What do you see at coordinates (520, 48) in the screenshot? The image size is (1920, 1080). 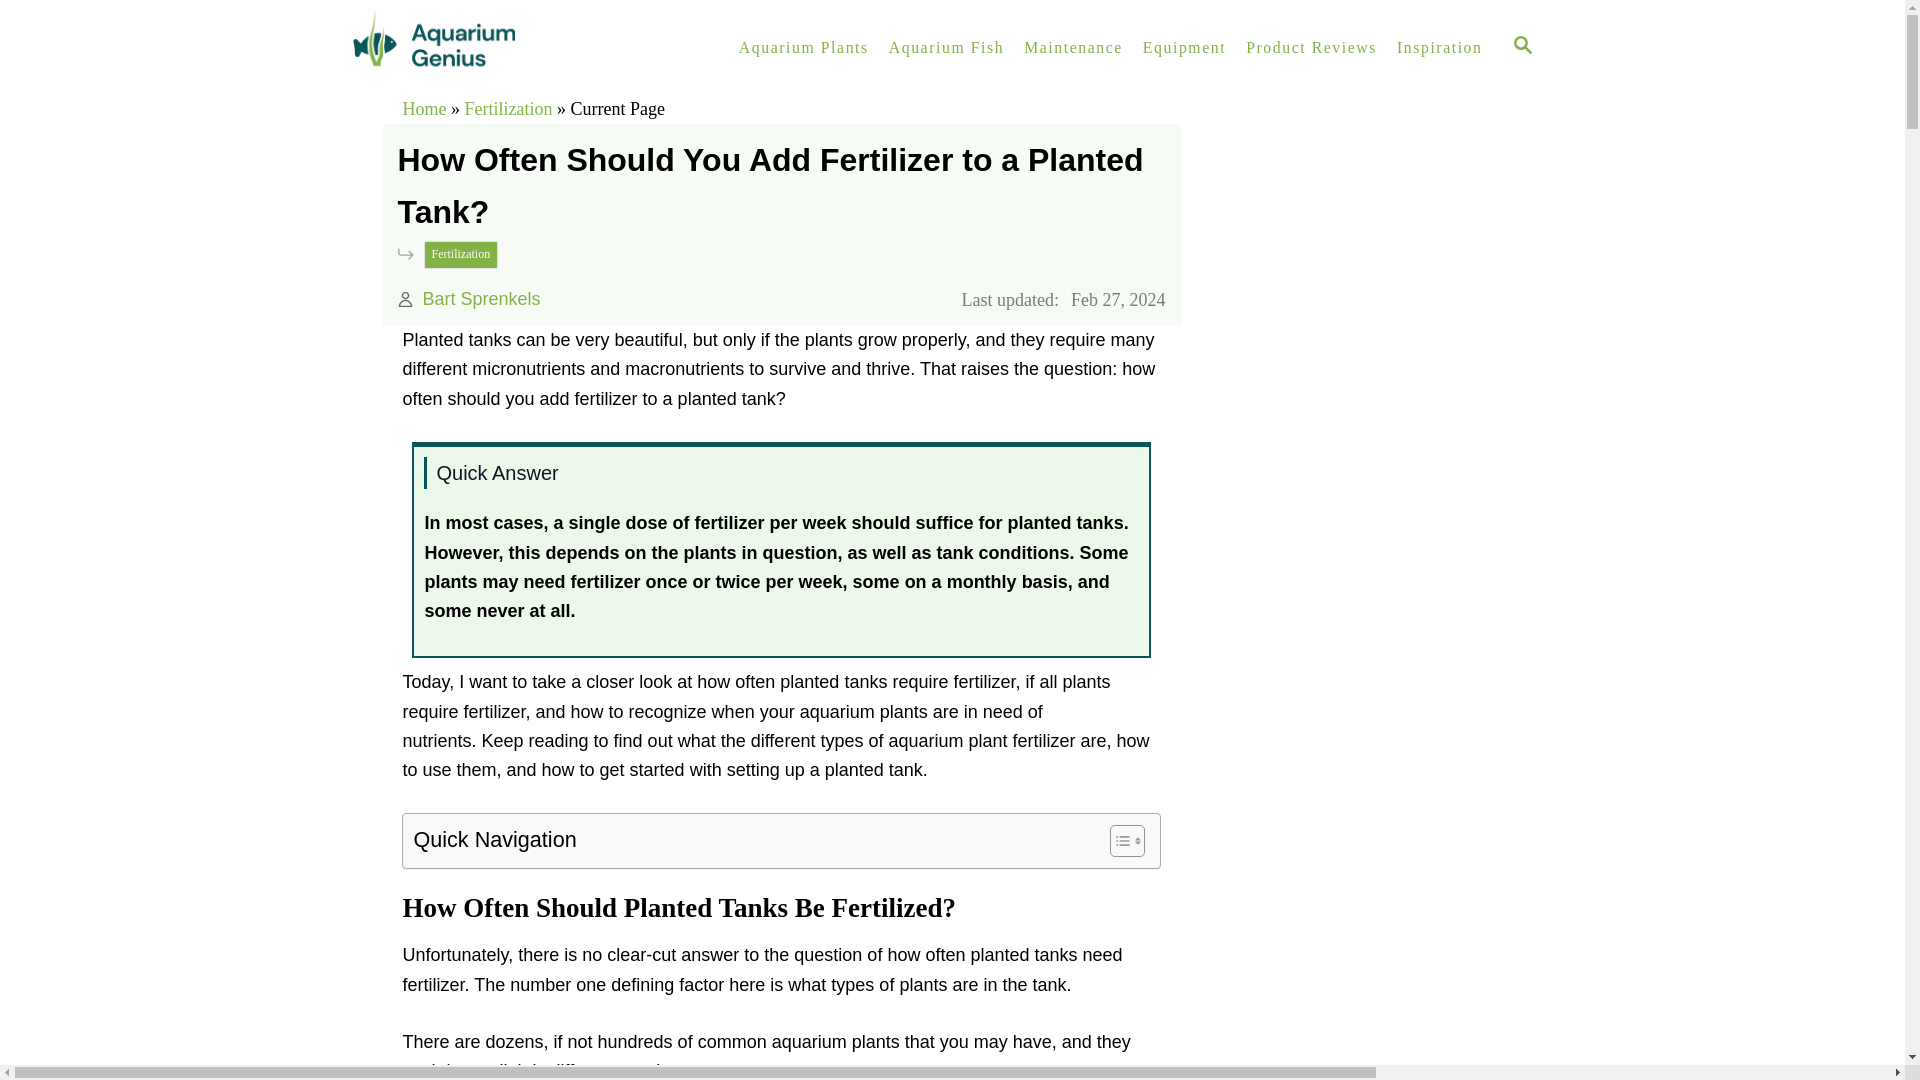 I see `Aquarium Genius` at bounding box center [520, 48].